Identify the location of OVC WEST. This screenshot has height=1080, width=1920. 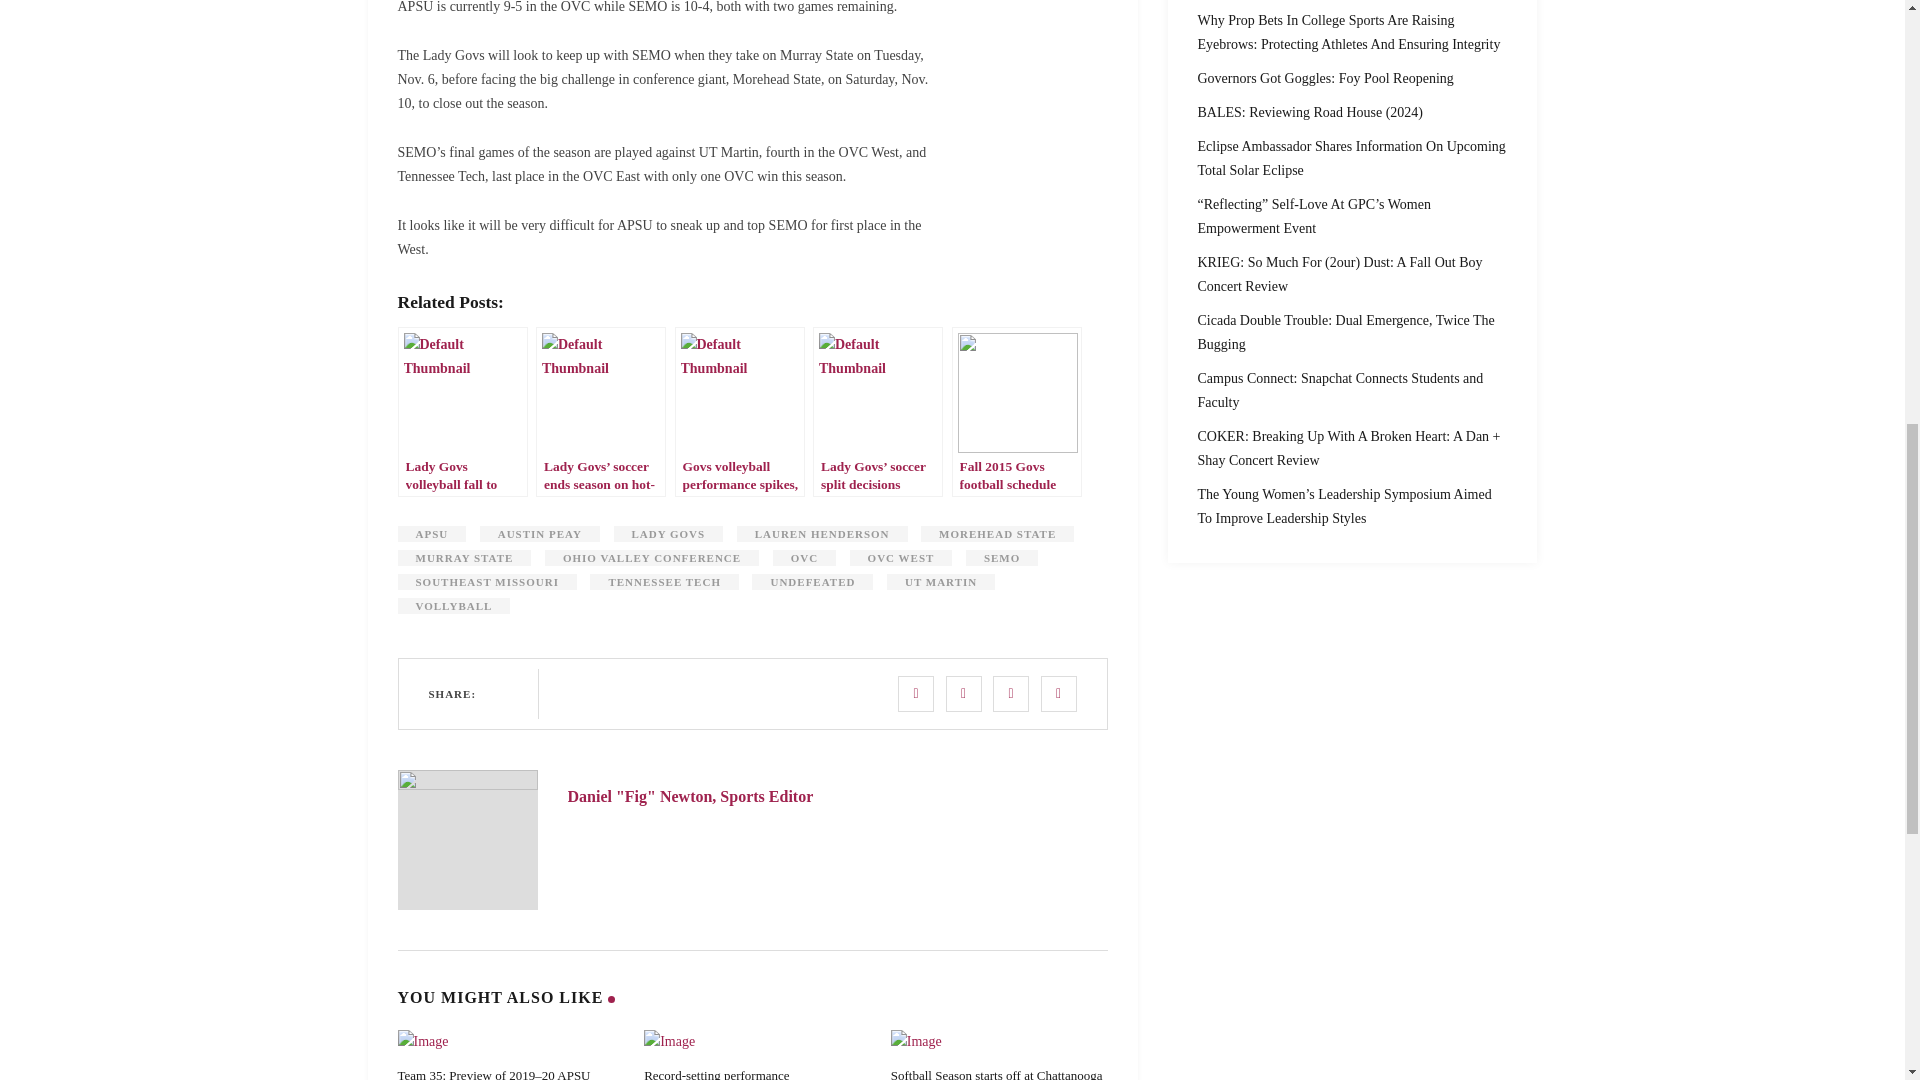
(901, 557).